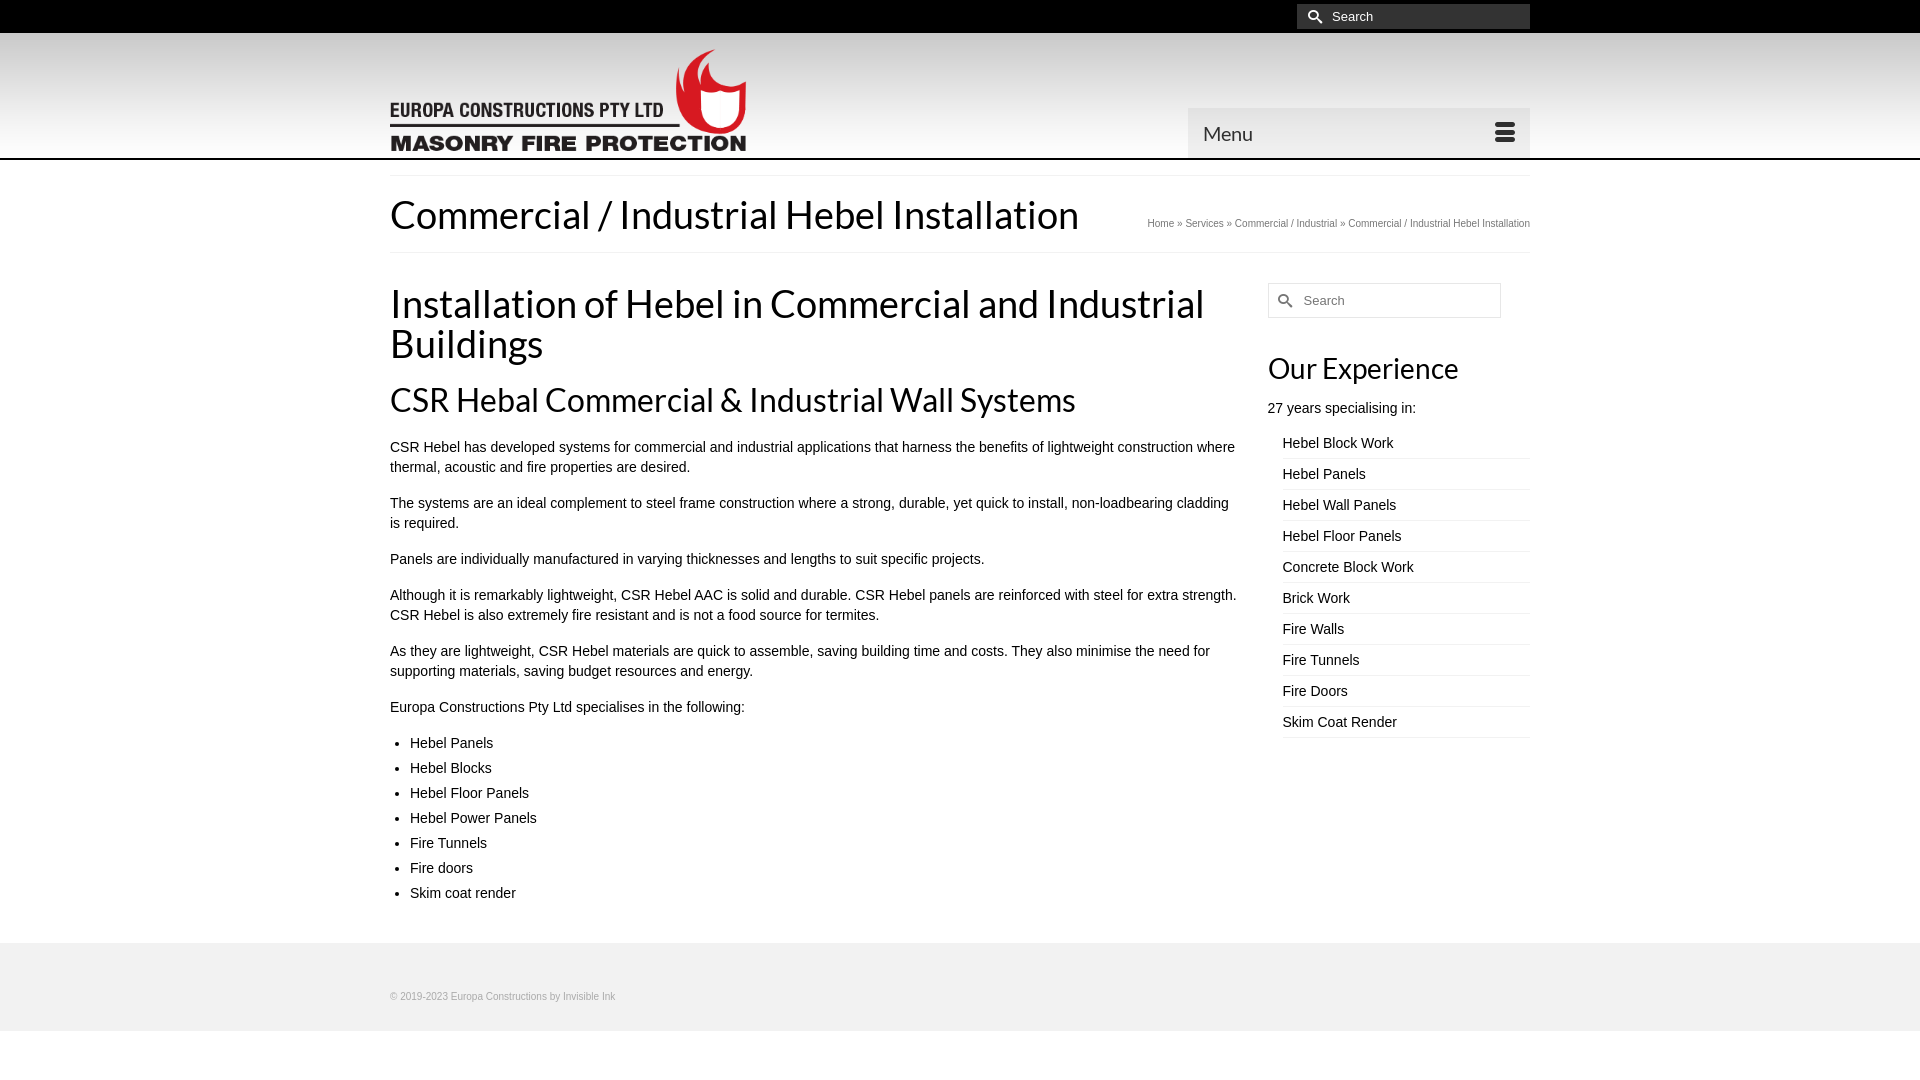  Describe the element at coordinates (1286, 224) in the screenshot. I see `Commercial / Industrial` at that location.